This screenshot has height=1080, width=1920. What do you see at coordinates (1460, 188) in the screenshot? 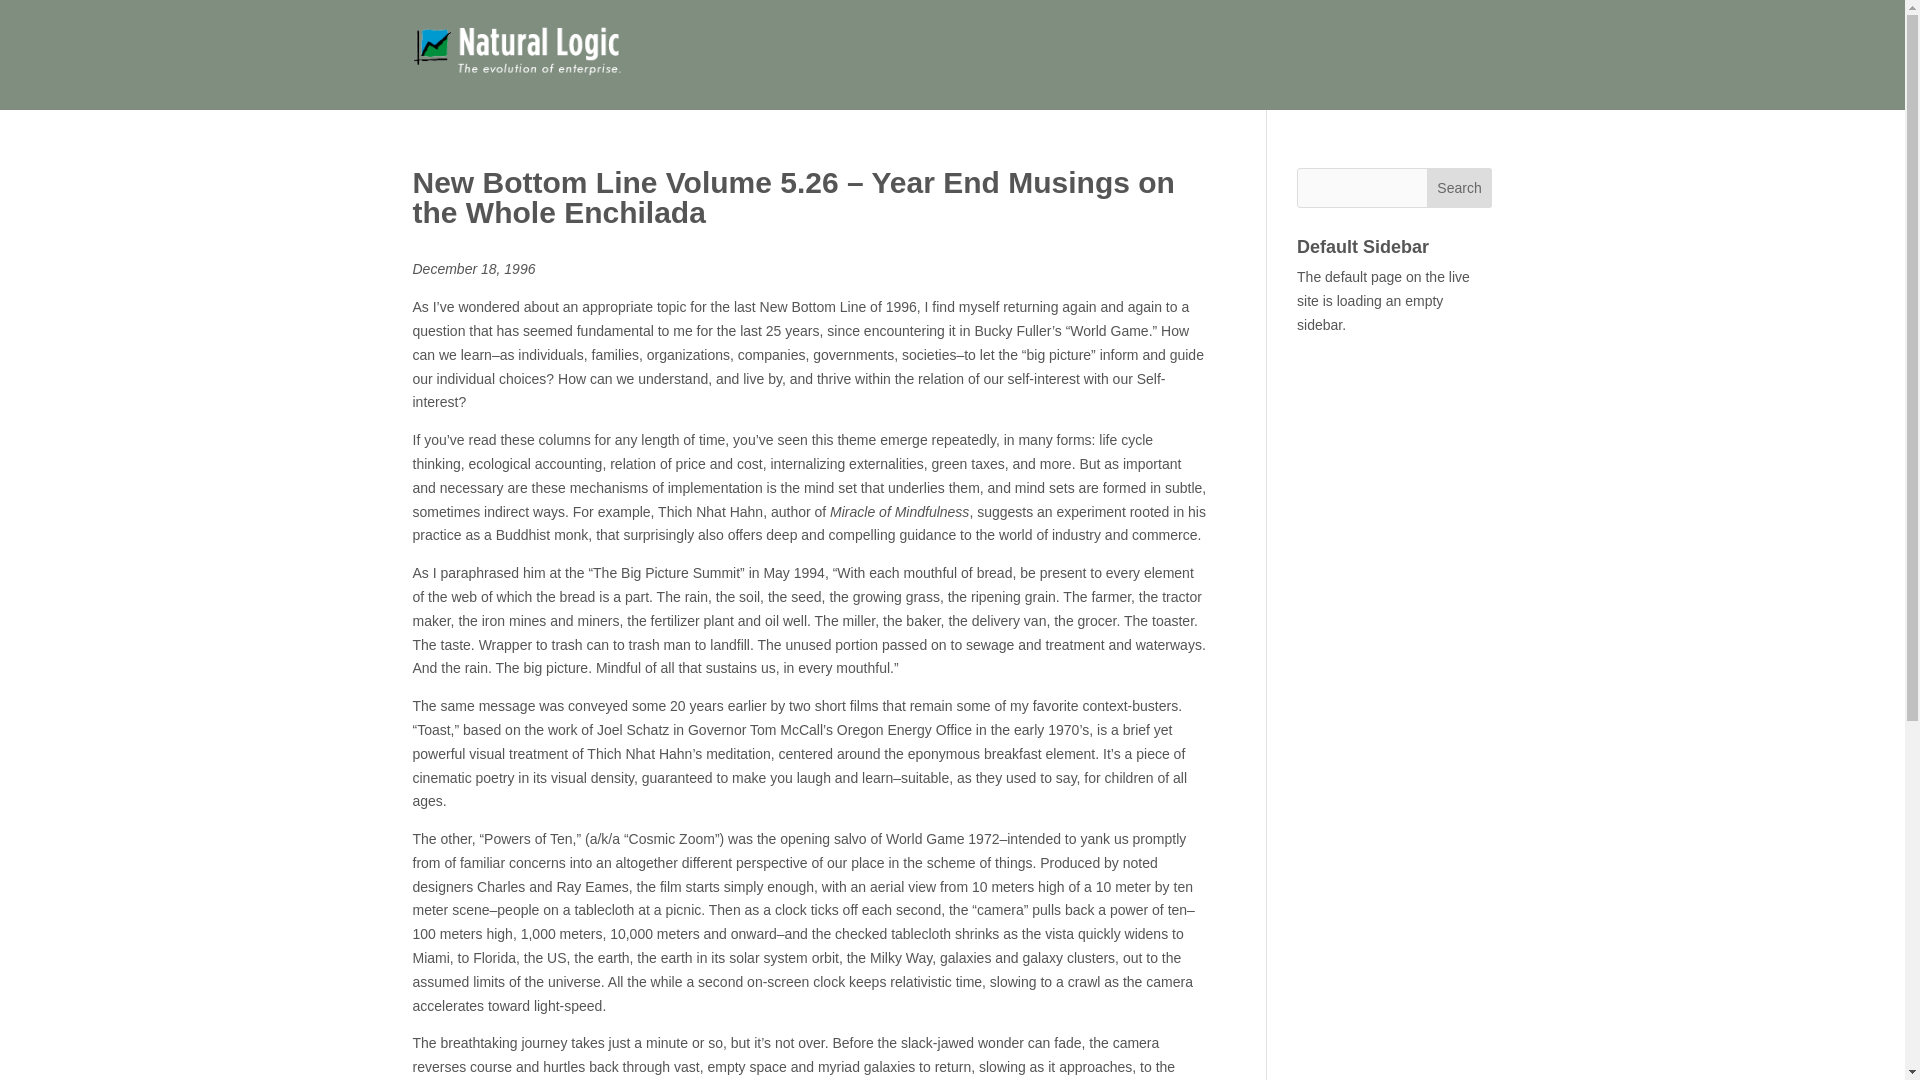
I see `Search` at bounding box center [1460, 188].